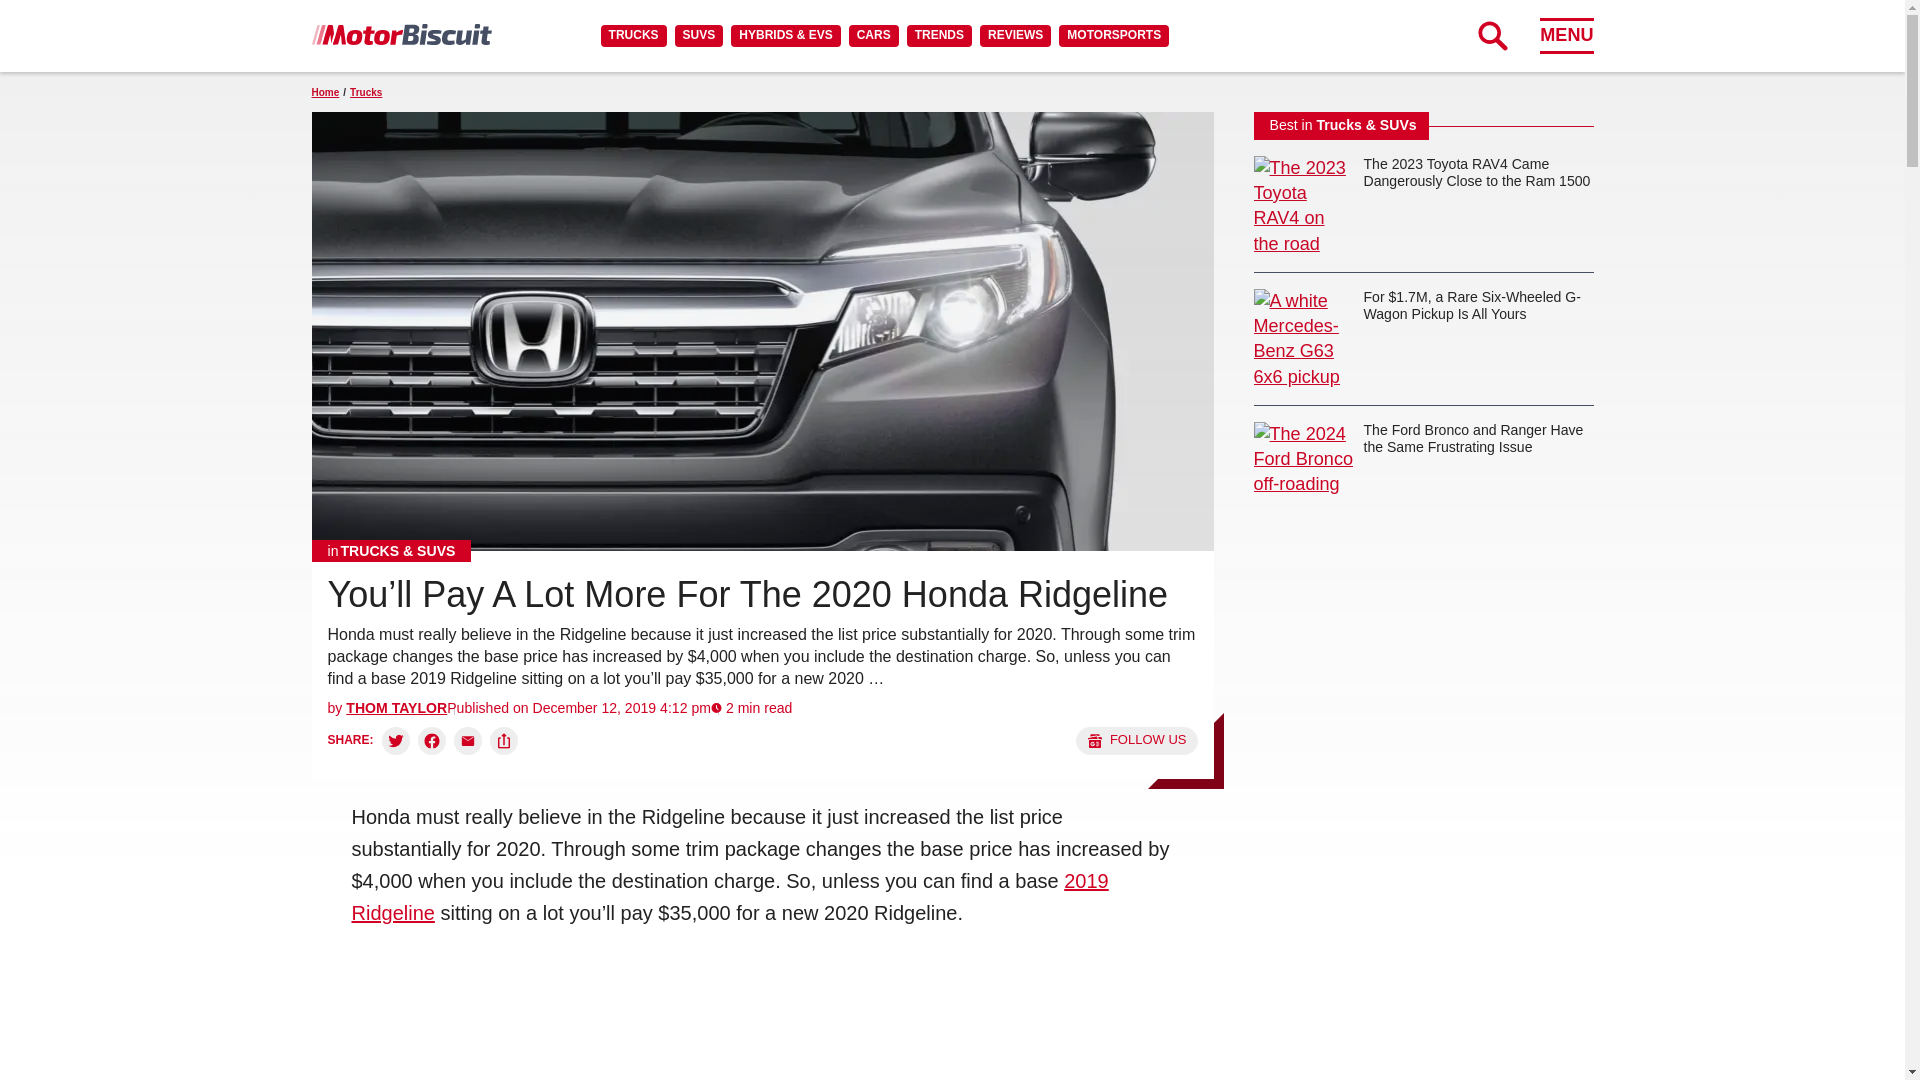 Image resolution: width=1920 pixels, height=1080 pixels. I want to click on Expand Search, so click(1492, 35).